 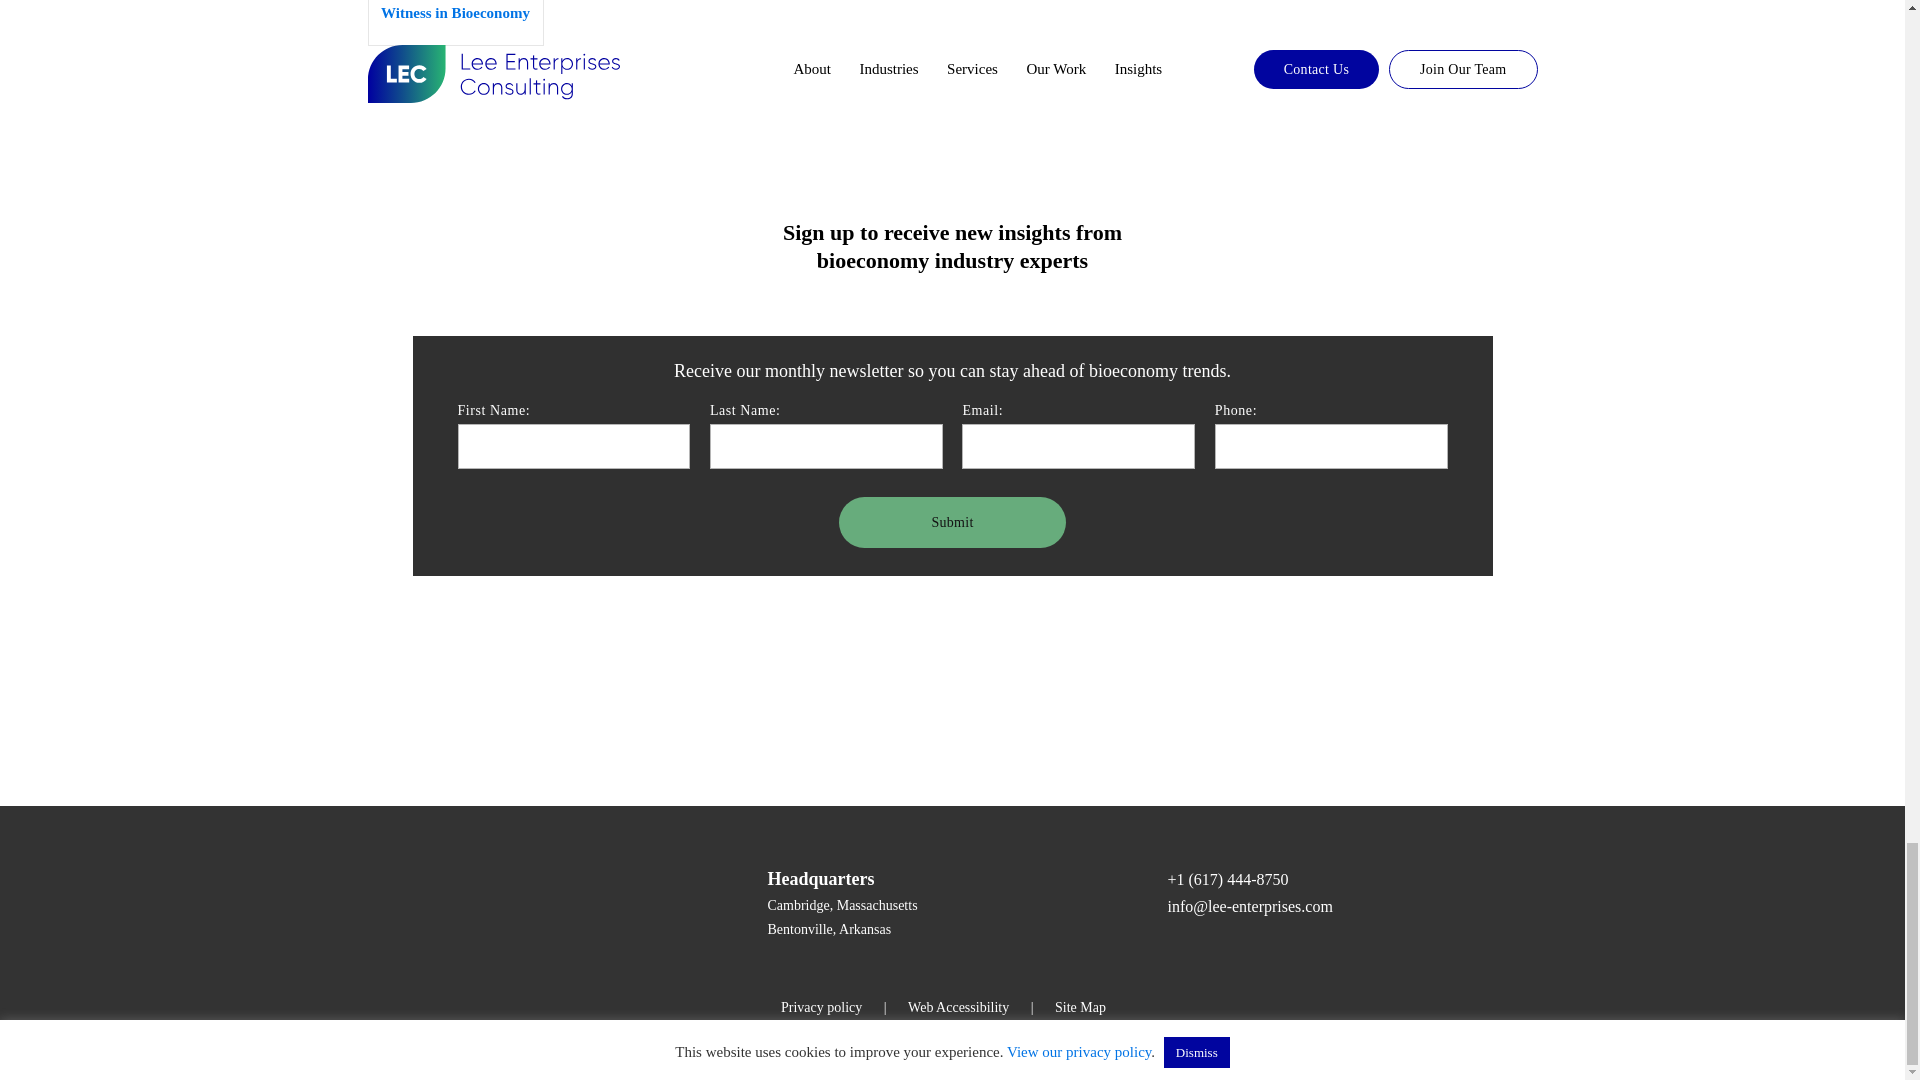 What do you see at coordinates (508, 899) in the screenshot?
I see `Footer Logo` at bounding box center [508, 899].